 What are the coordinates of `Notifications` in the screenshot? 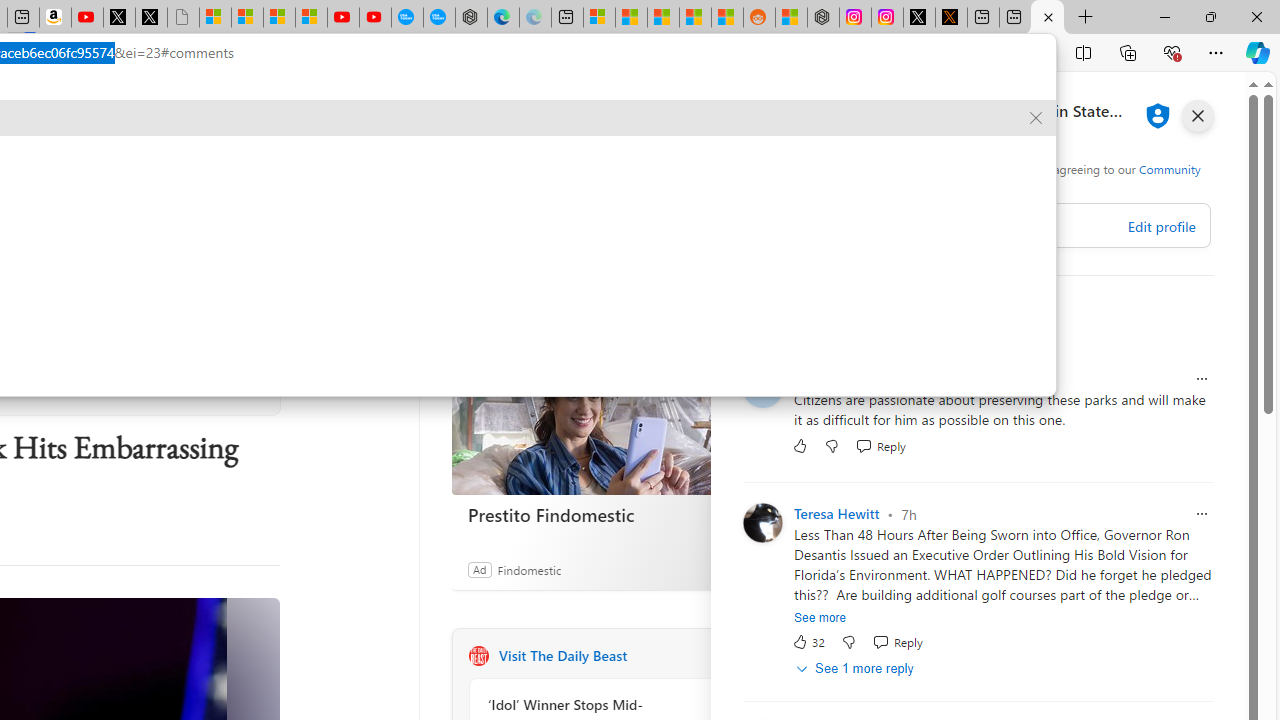 It's located at (1176, 105).